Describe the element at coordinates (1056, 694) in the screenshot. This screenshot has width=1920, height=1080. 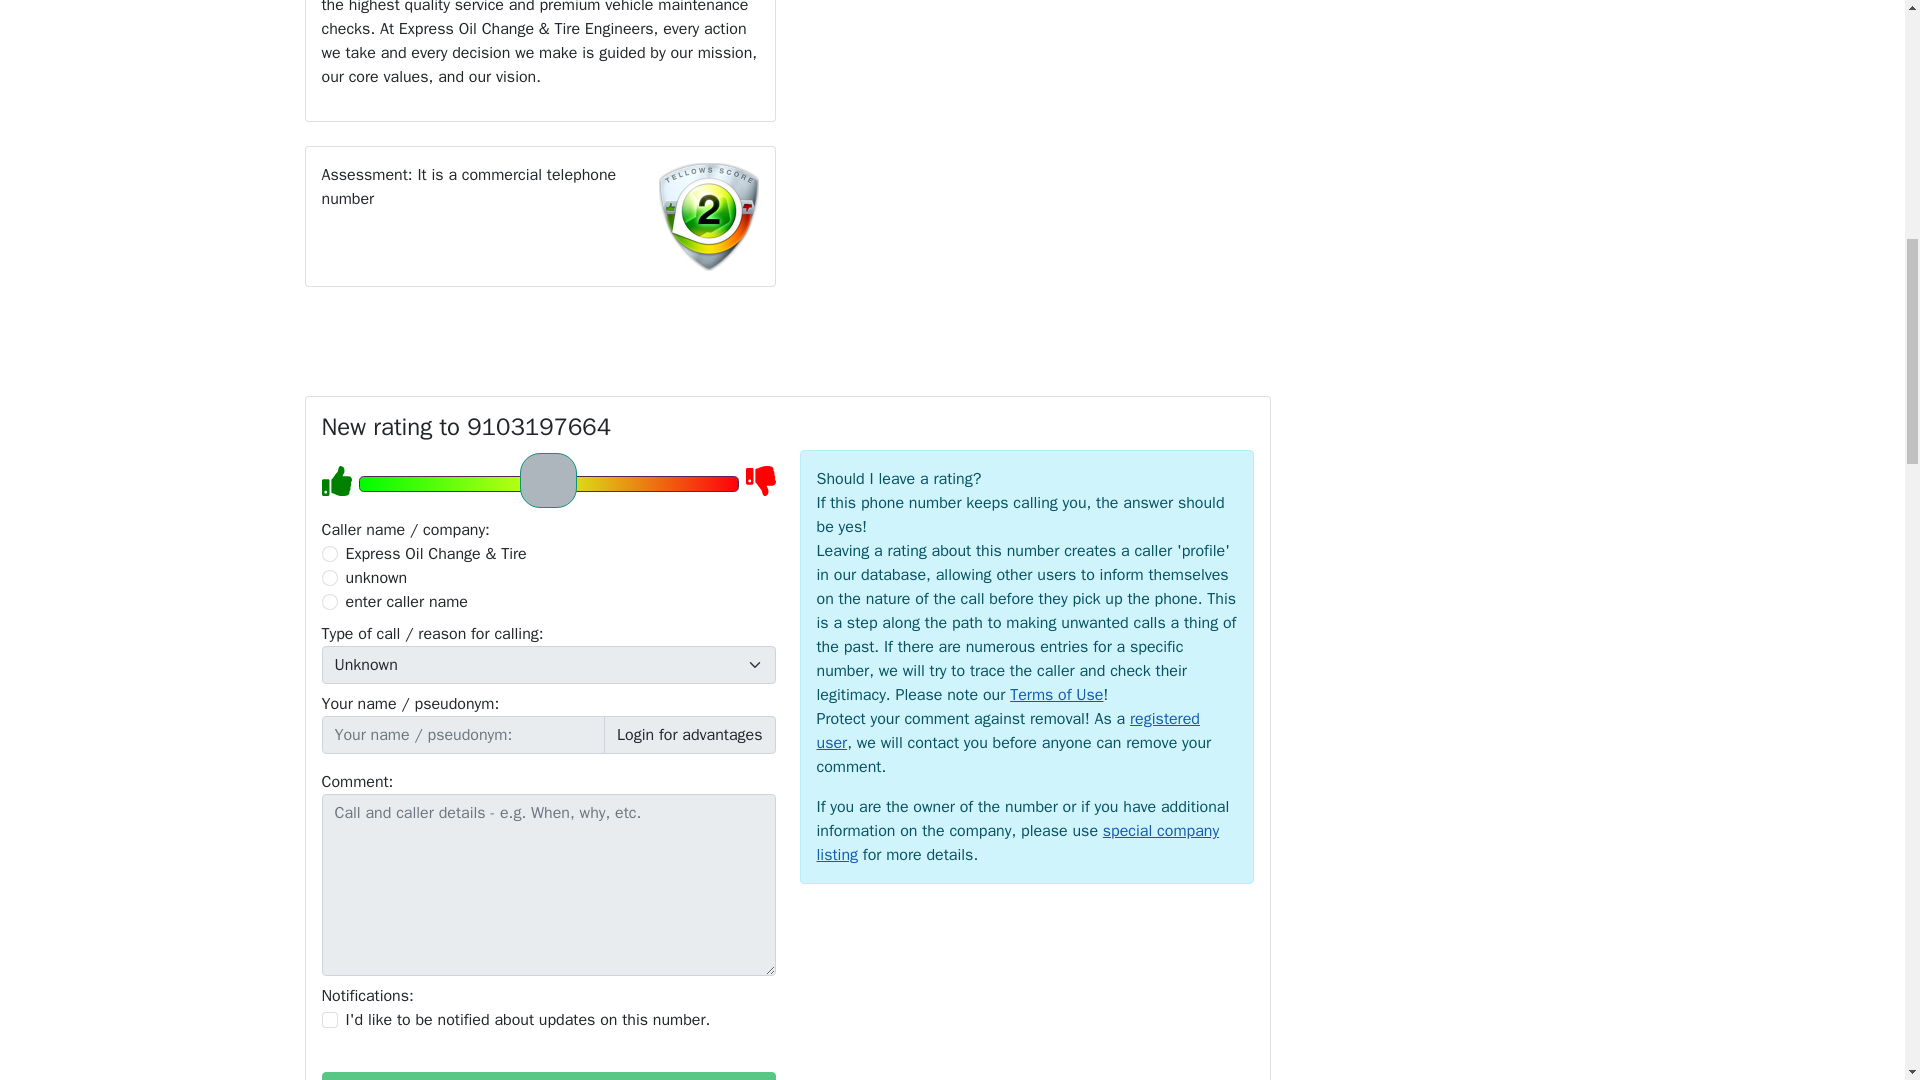
I see `Terms of Use` at that location.